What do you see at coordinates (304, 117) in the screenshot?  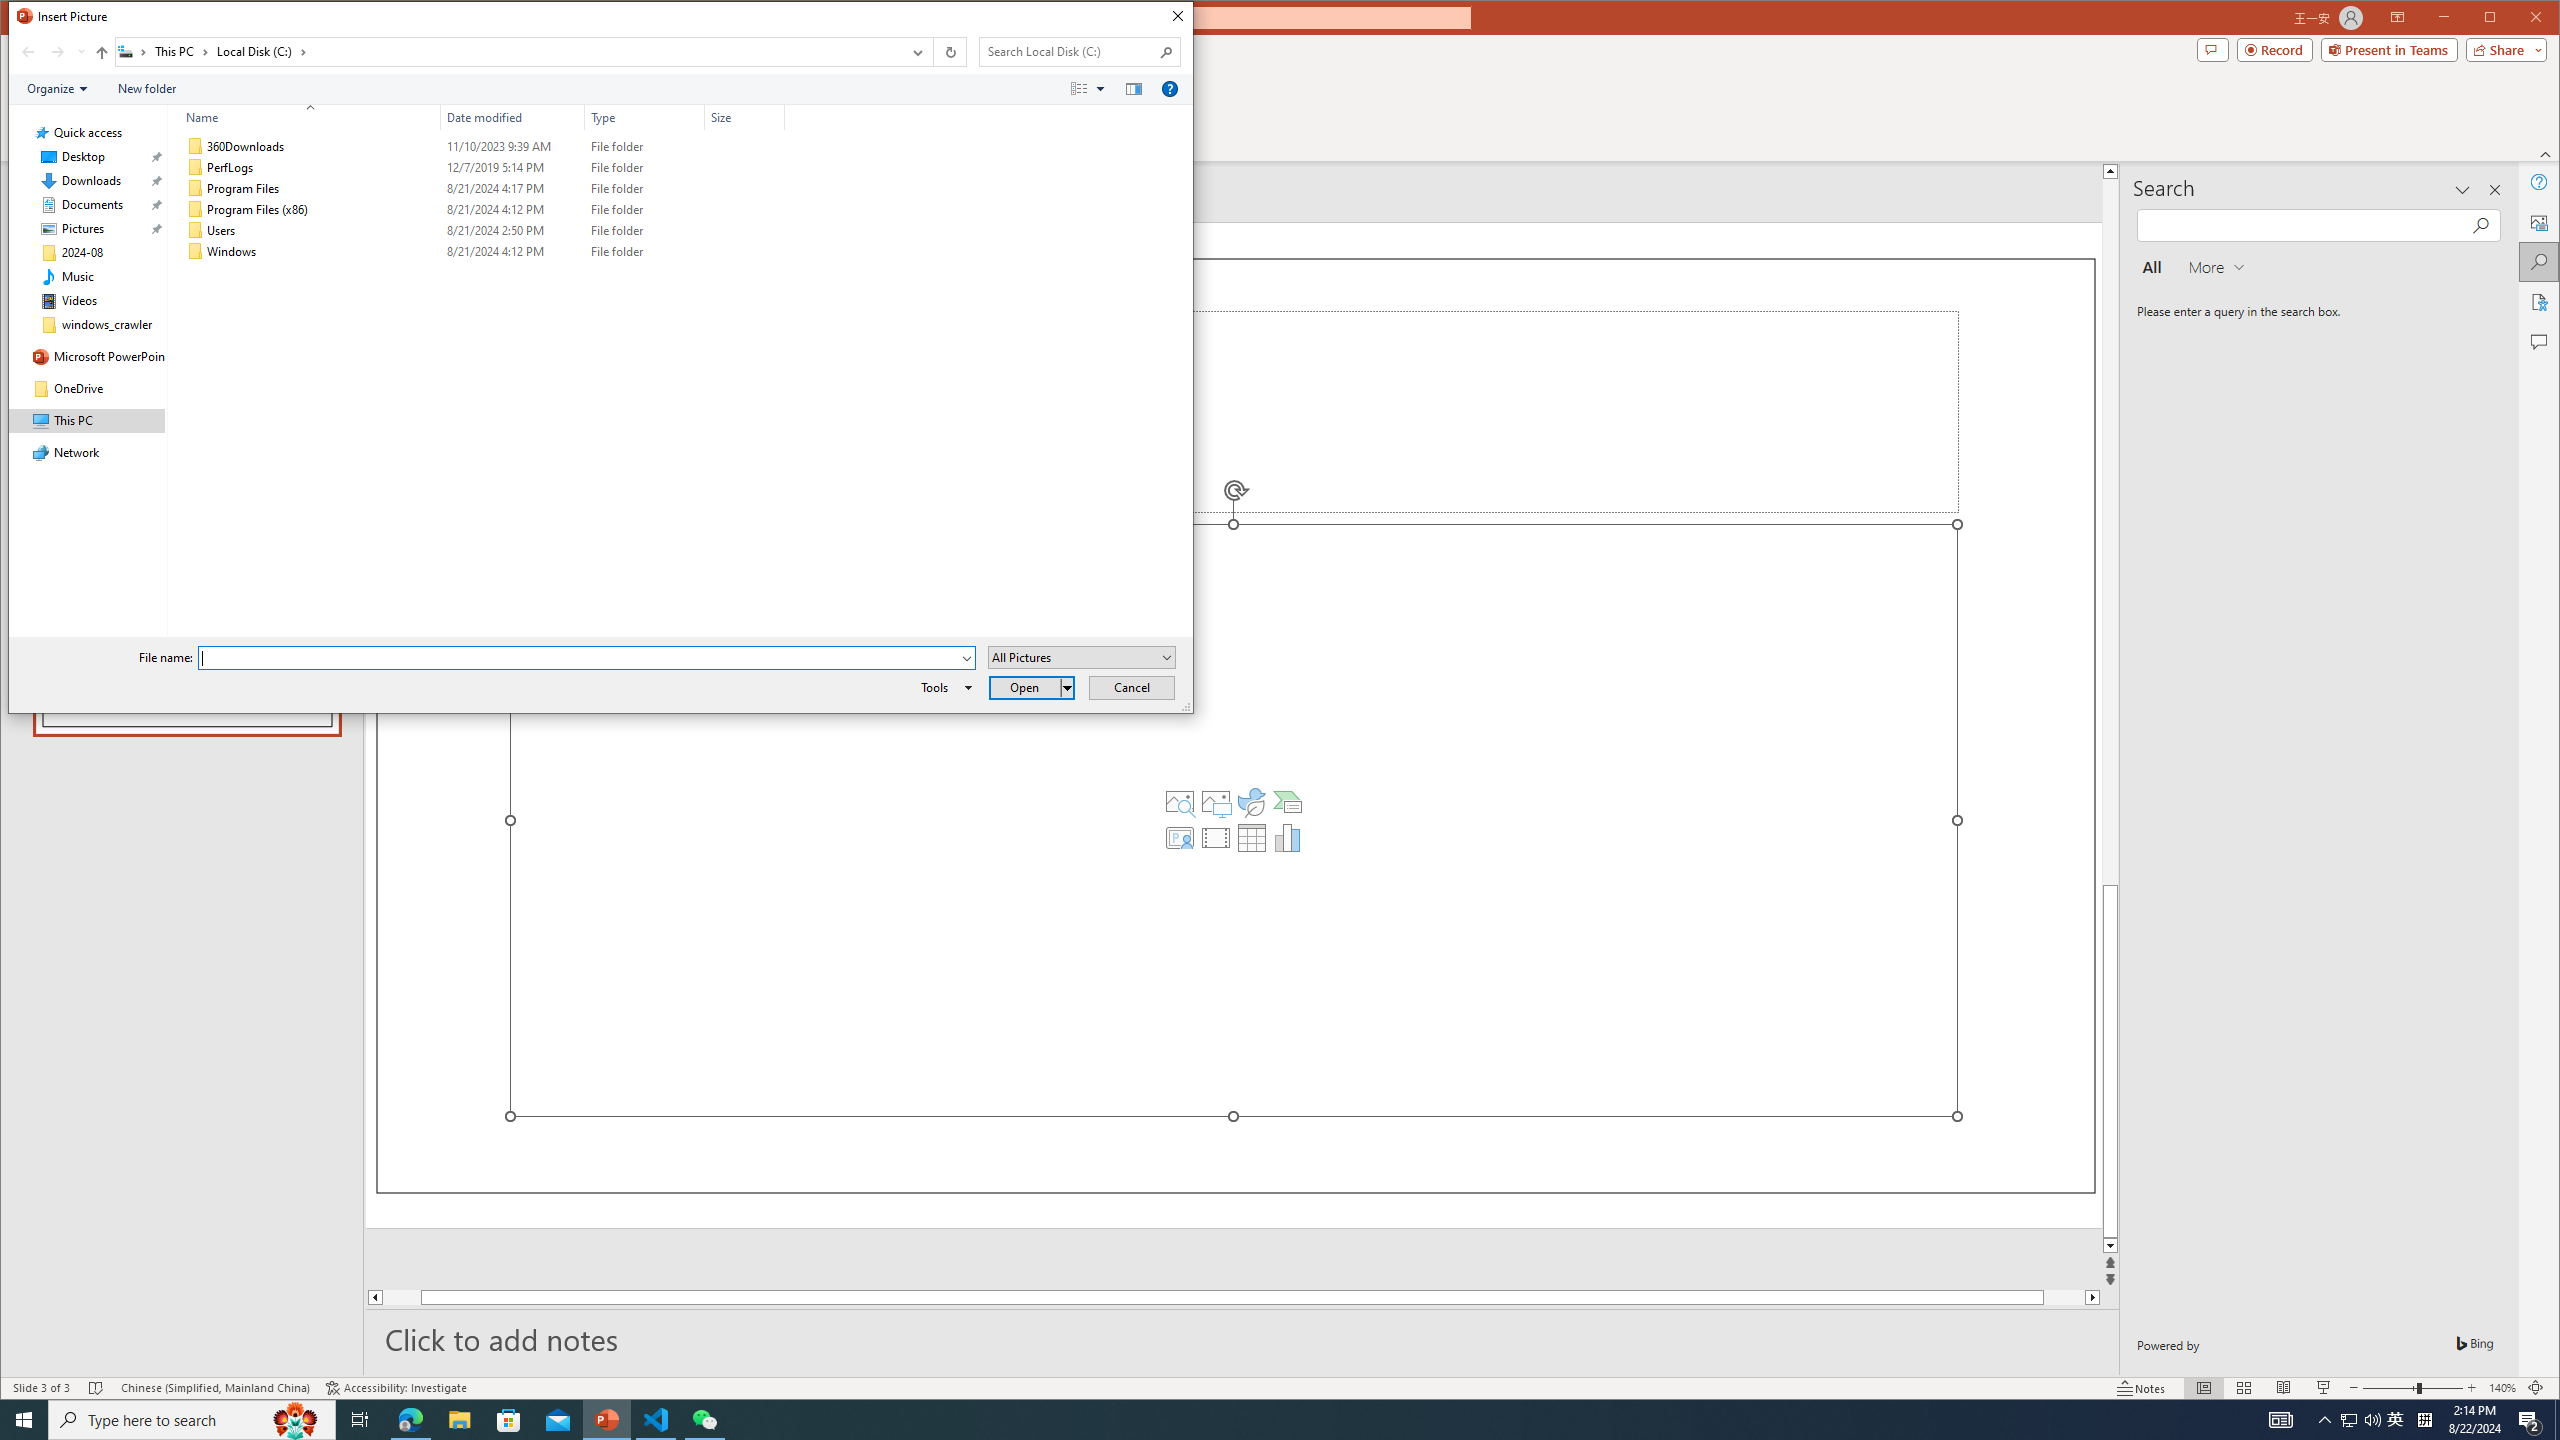 I see `Name` at bounding box center [304, 117].